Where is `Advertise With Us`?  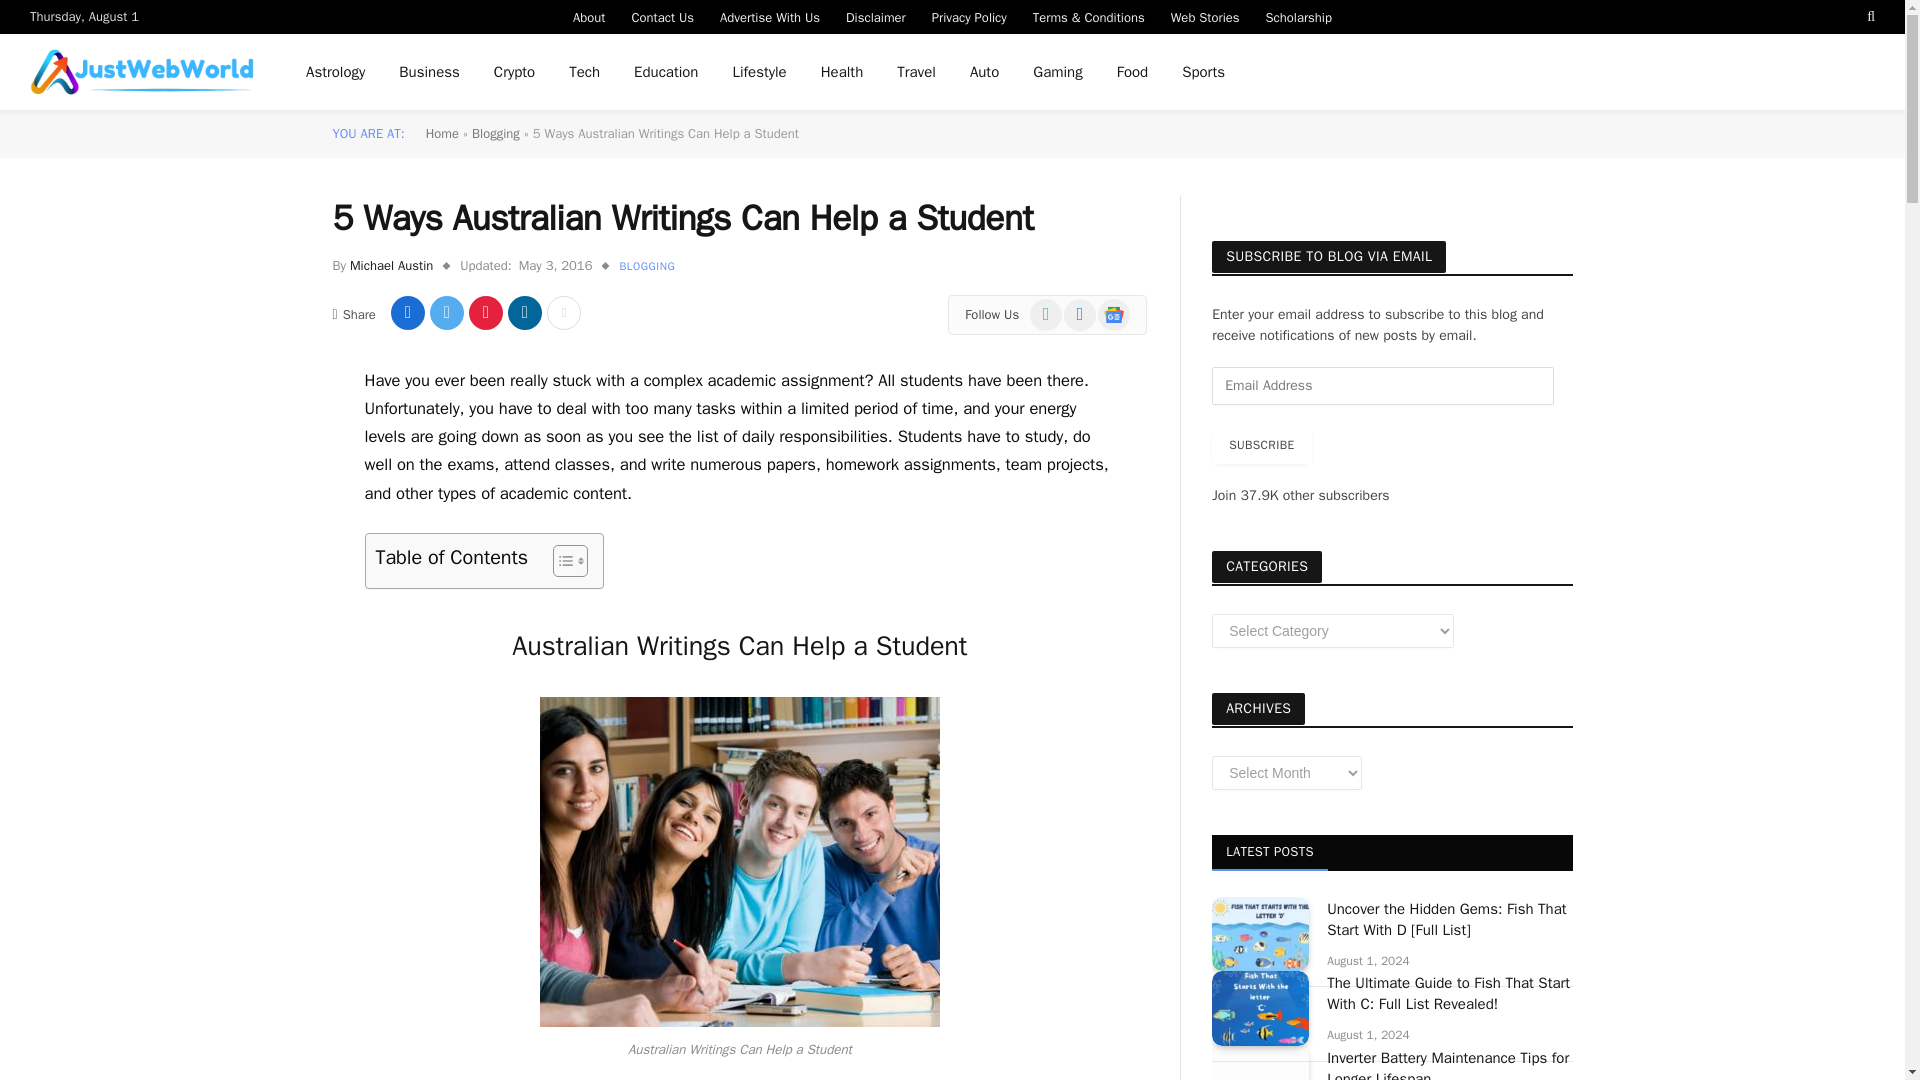 Advertise With Us is located at coordinates (770, 16).